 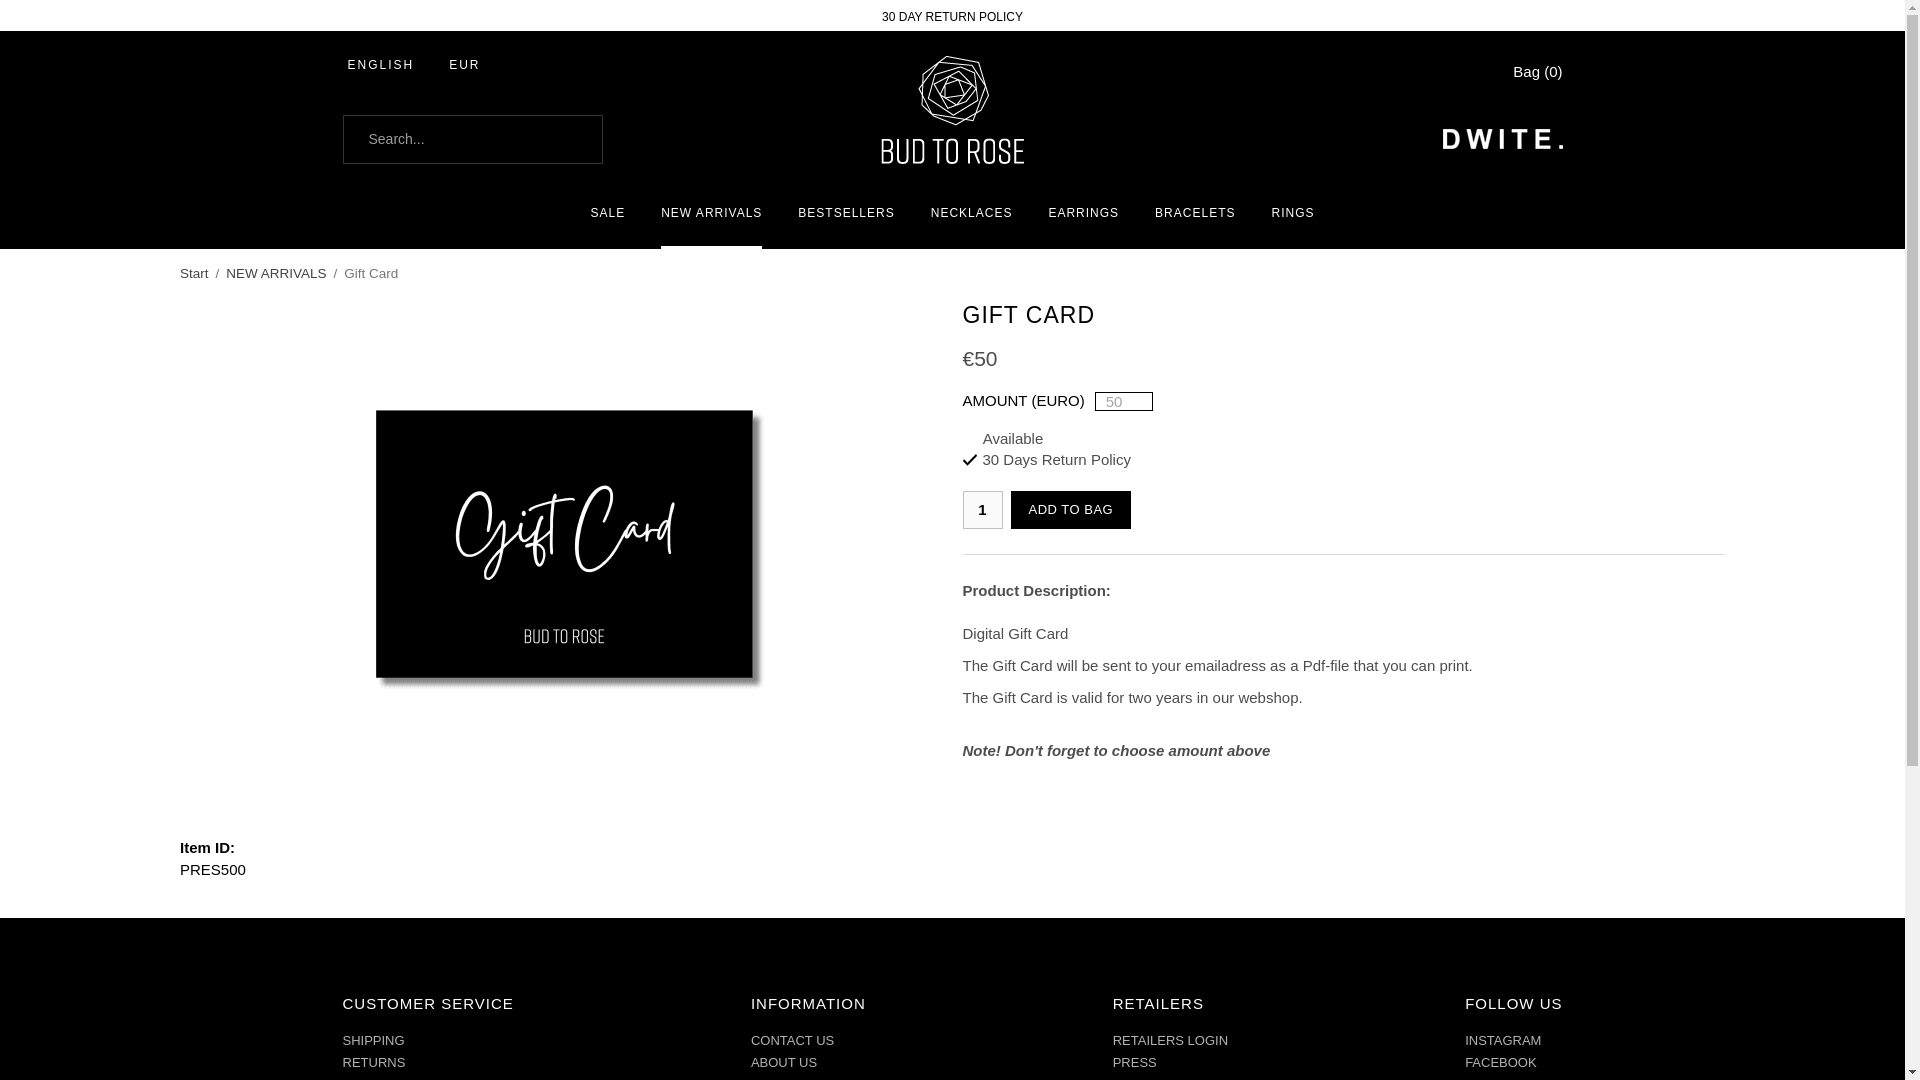 What do you see at coordinates (1502, 1040) in the screenshot?
I see `INSTAGRAM` at bounding box center [1502, 1040].